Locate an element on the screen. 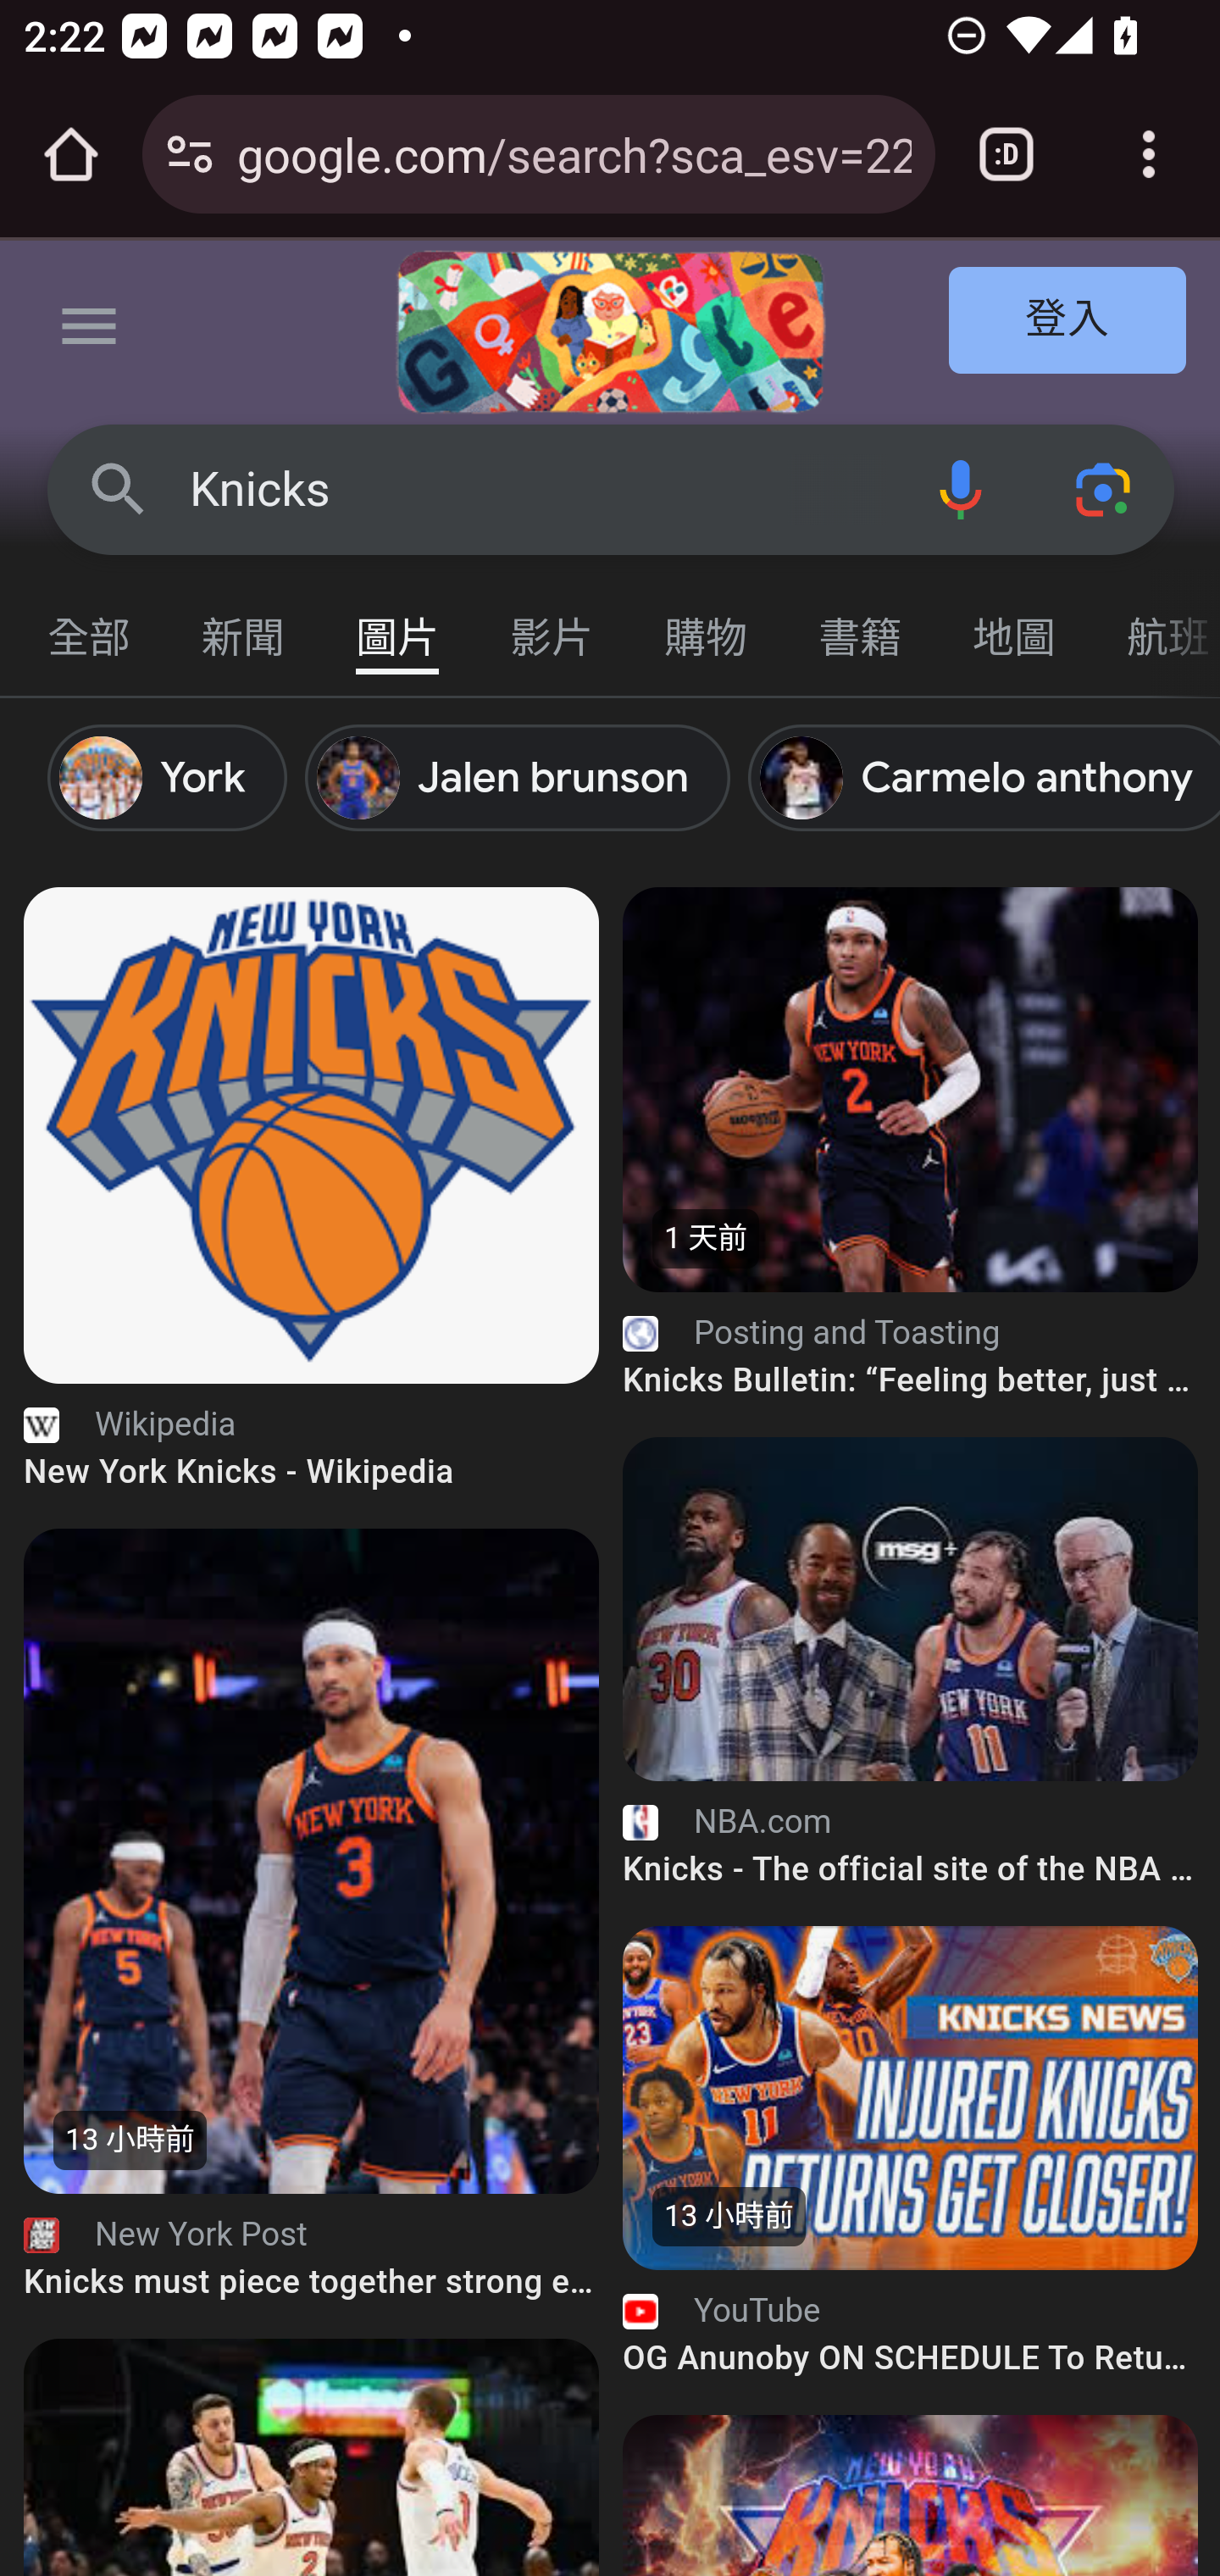 The image size is (1220, 2576). 使用相機或相片搜尋 is located at coordinates (1105, 488).